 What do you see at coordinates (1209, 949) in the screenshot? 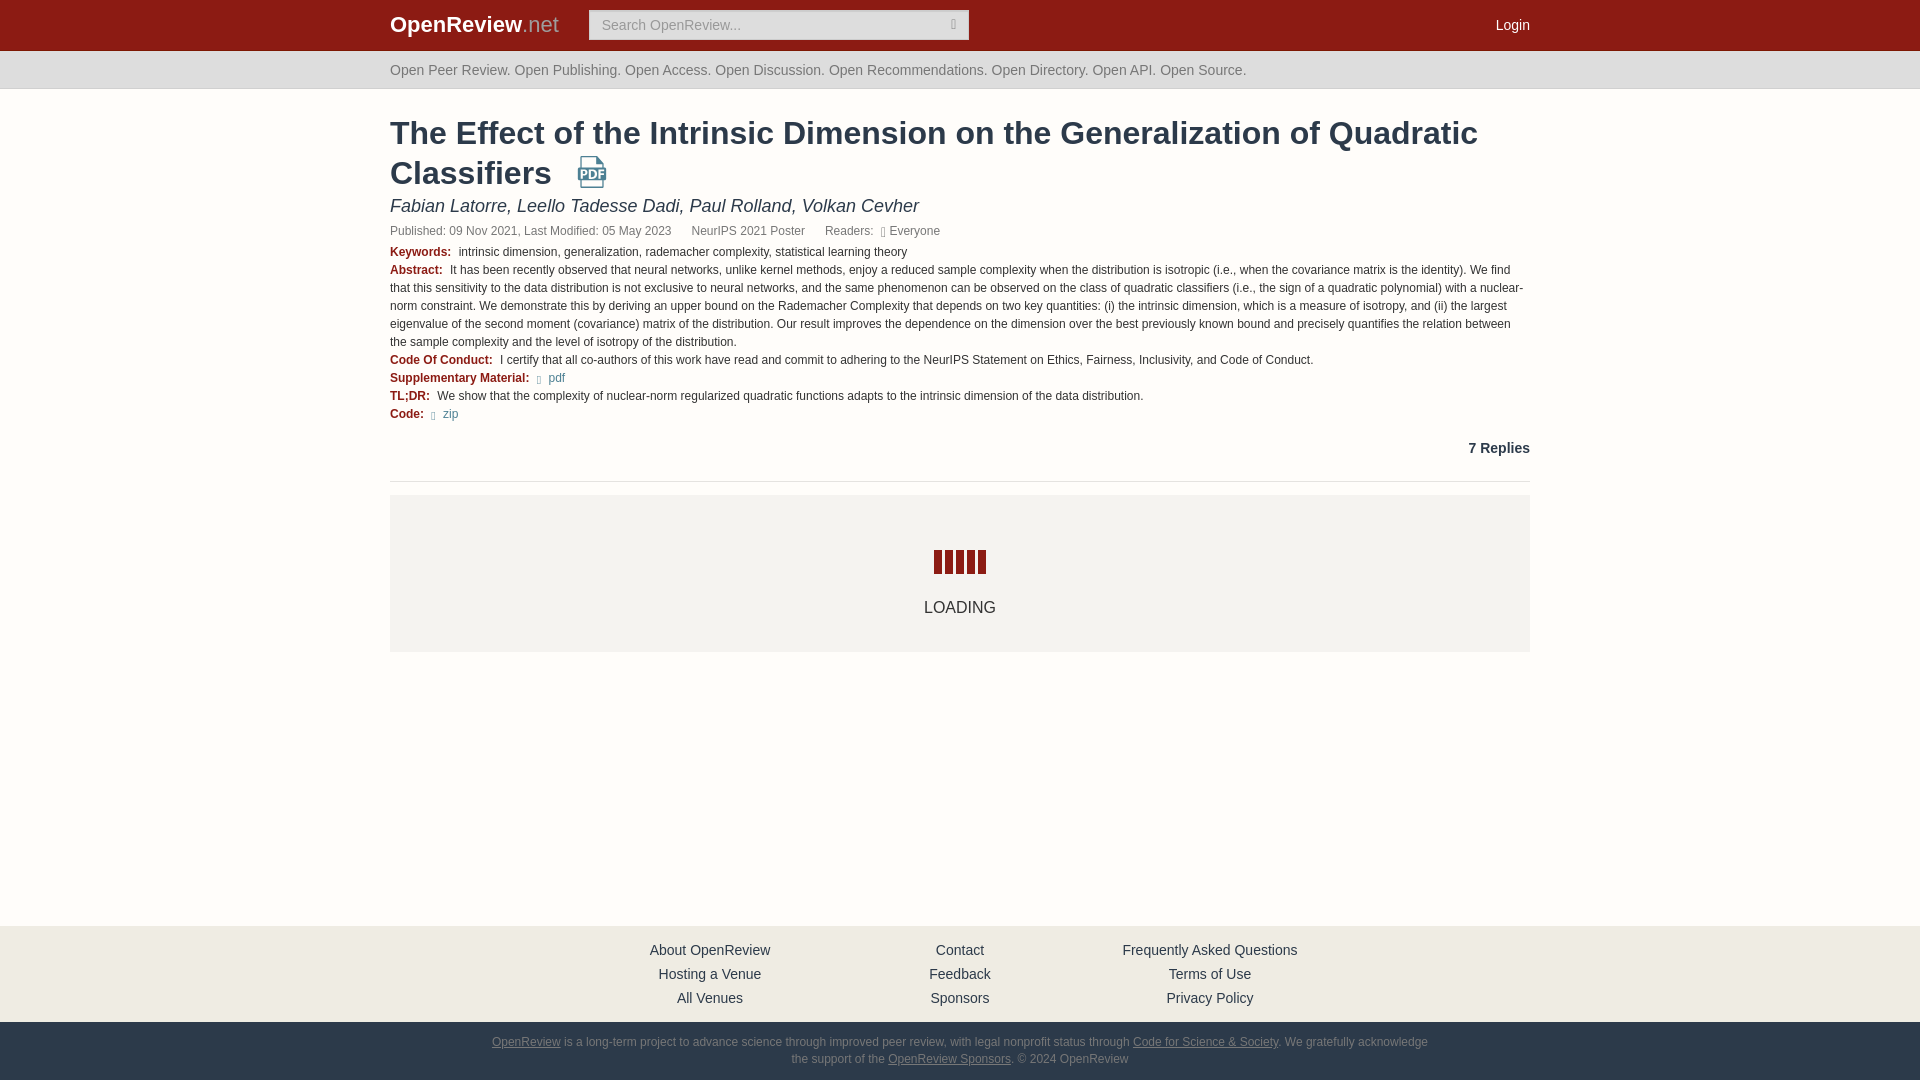
I see `Frequently Asked Questions` at bounding box center [1209, 949].